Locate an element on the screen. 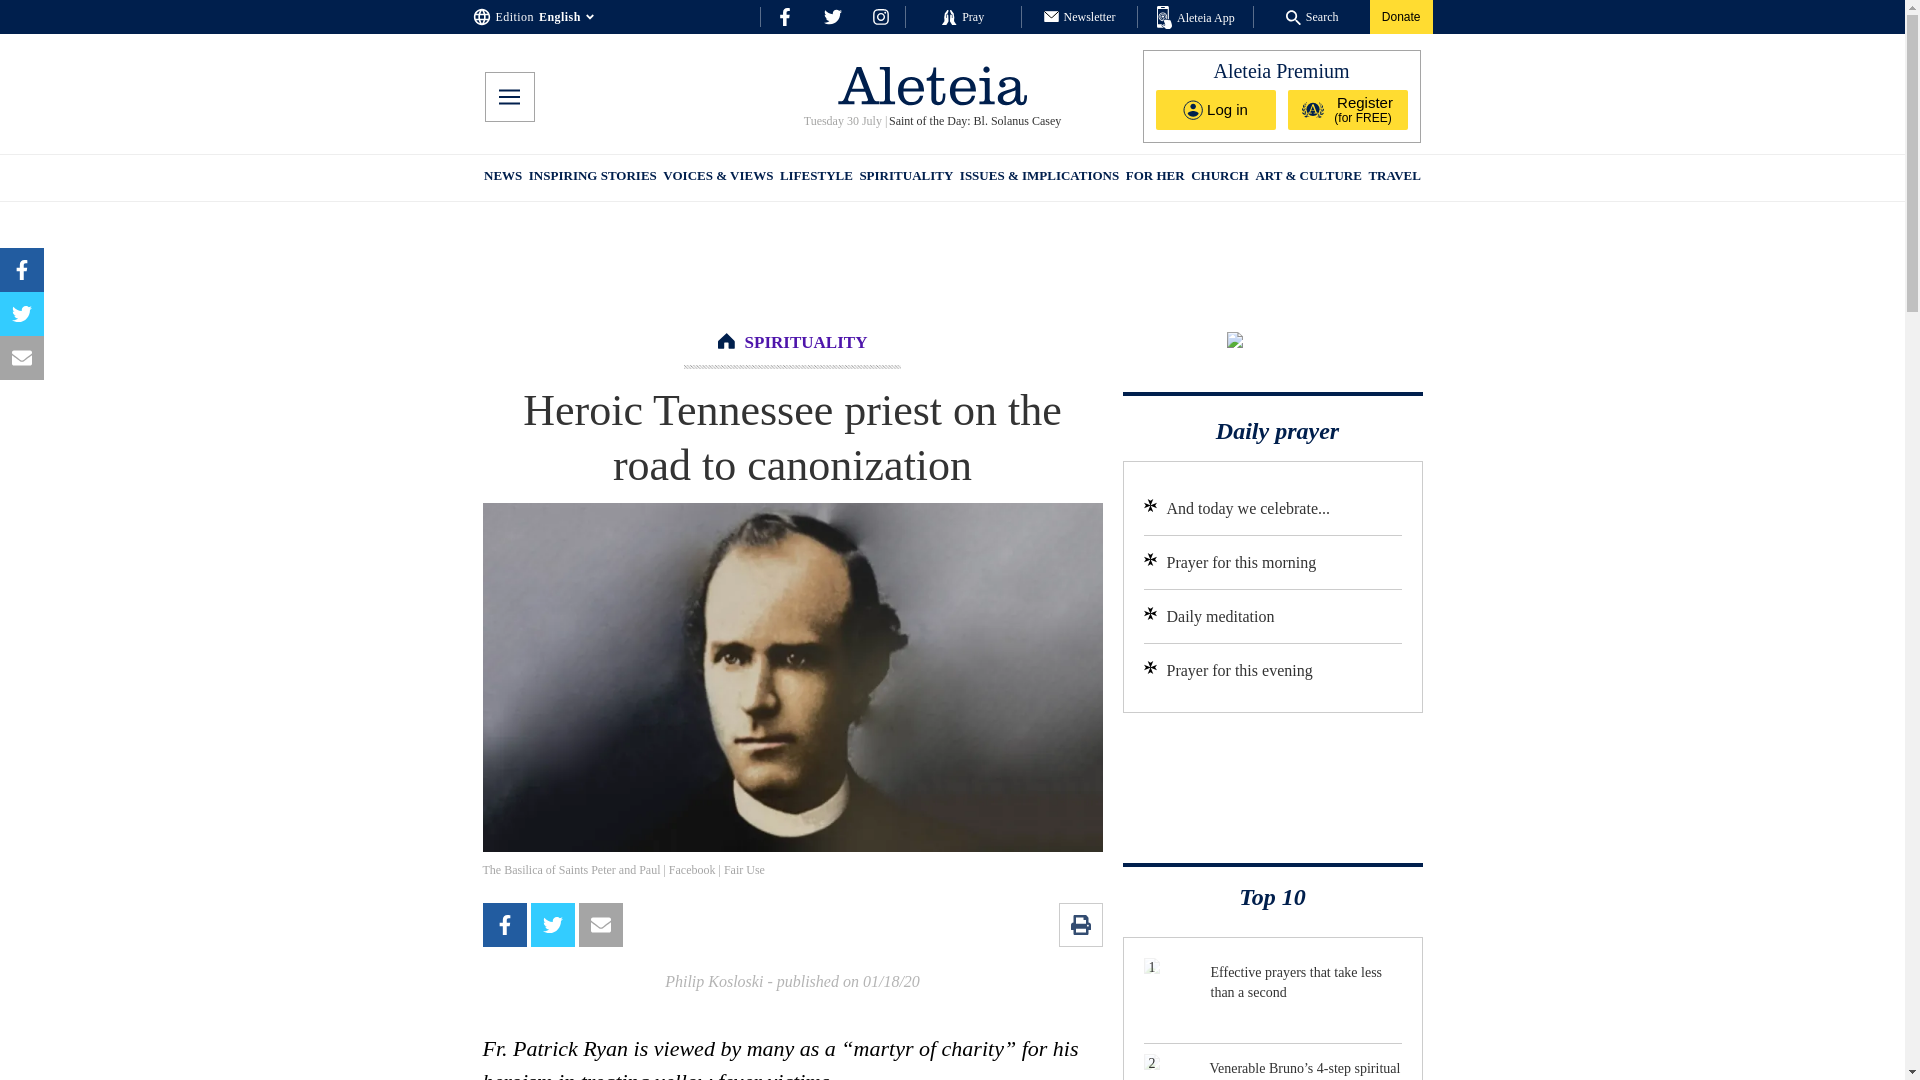 The width and height of the screenshot is (1920, 1080). mobile-menu-btn is located at coordinates (508, 97).